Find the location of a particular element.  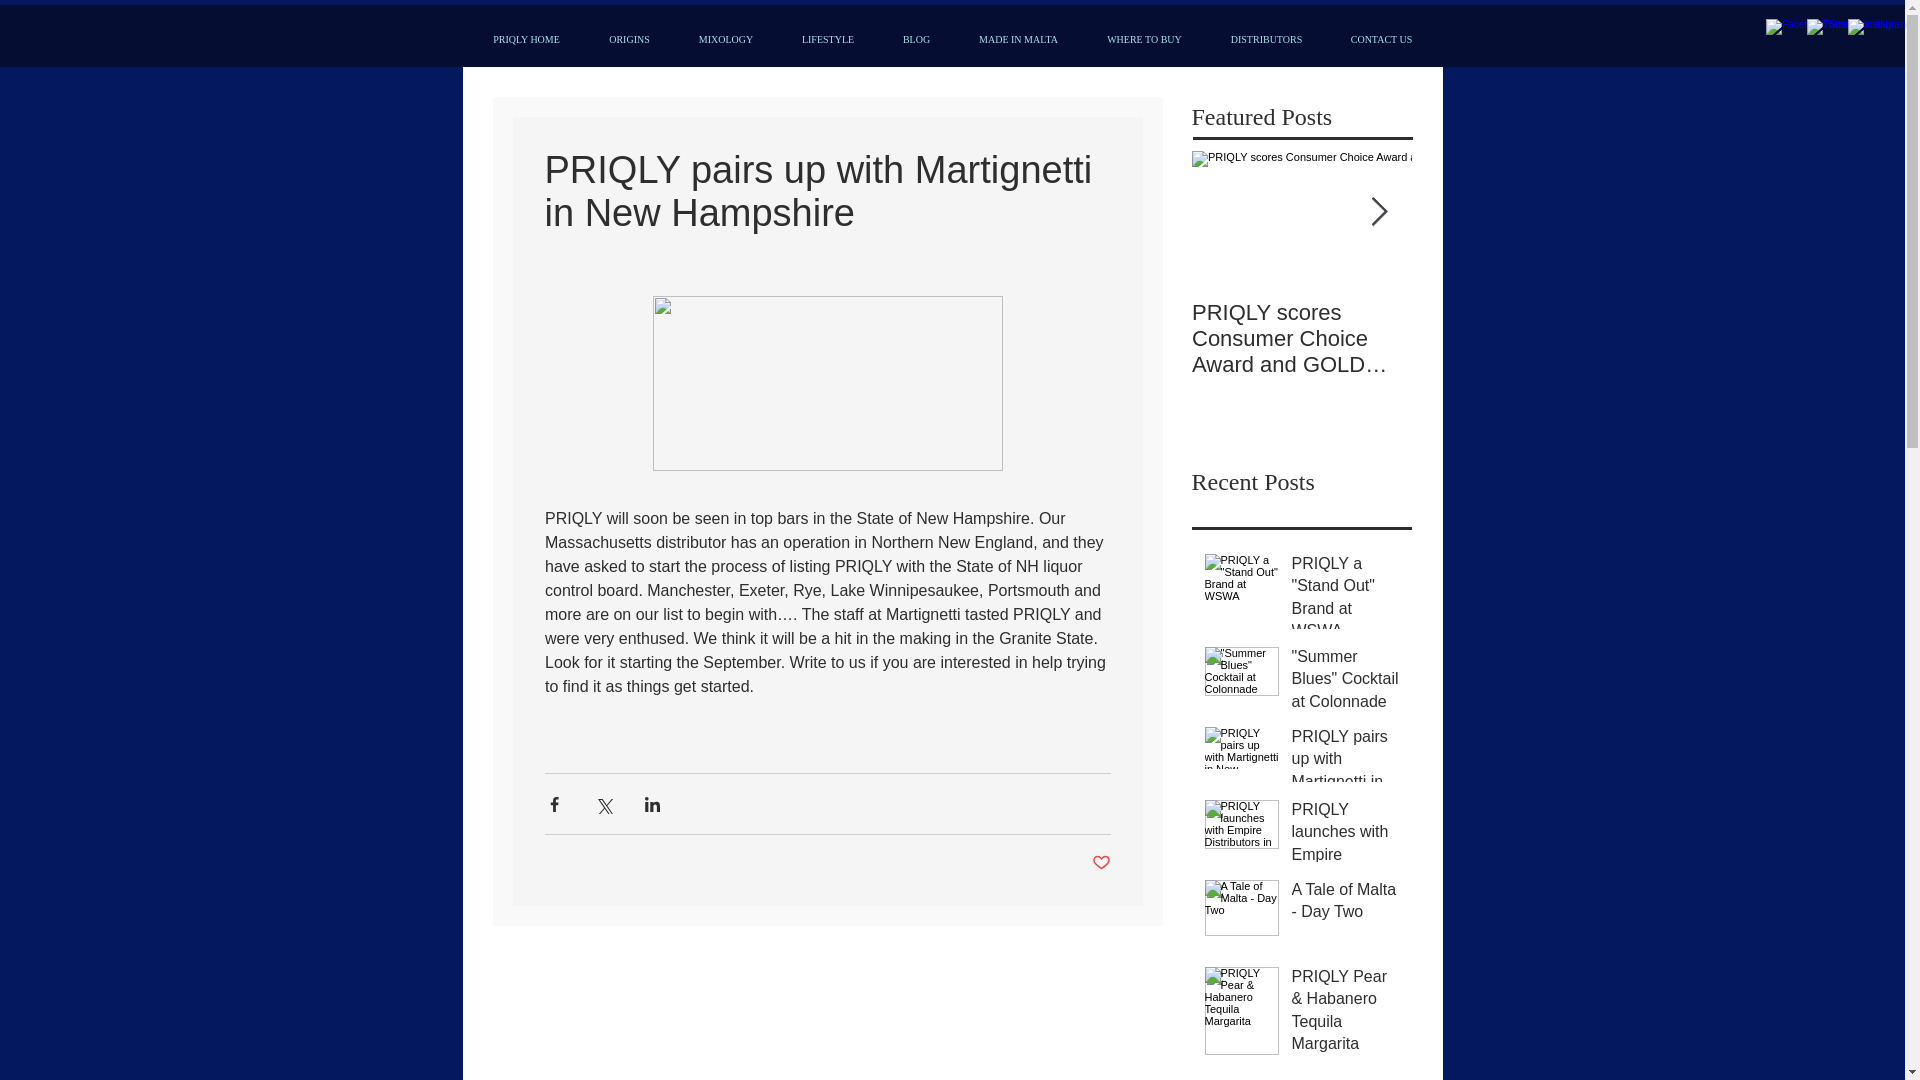

LIFESTYLE is located at coordinates (828, 39).